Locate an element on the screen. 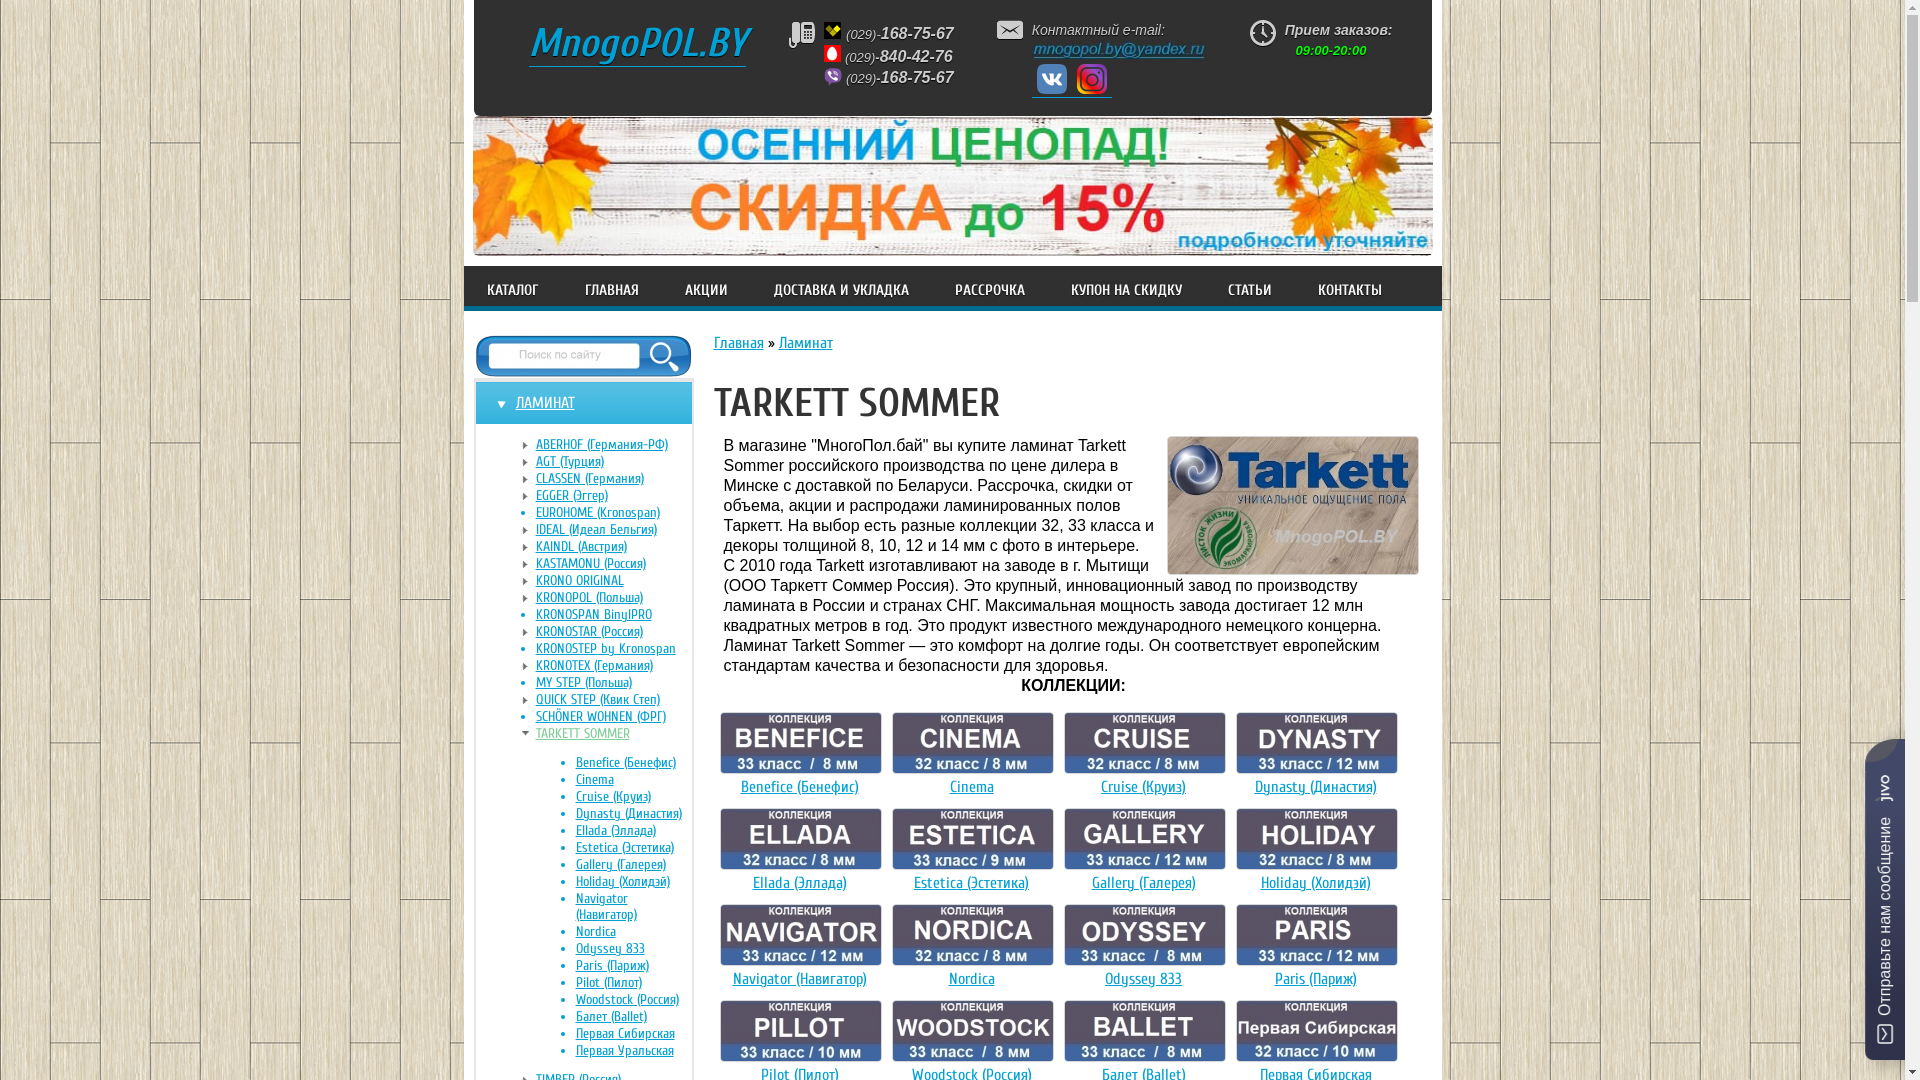 The image size is (1920, 1080). TARKETT SOMMER is located at coordinates (614, 734).